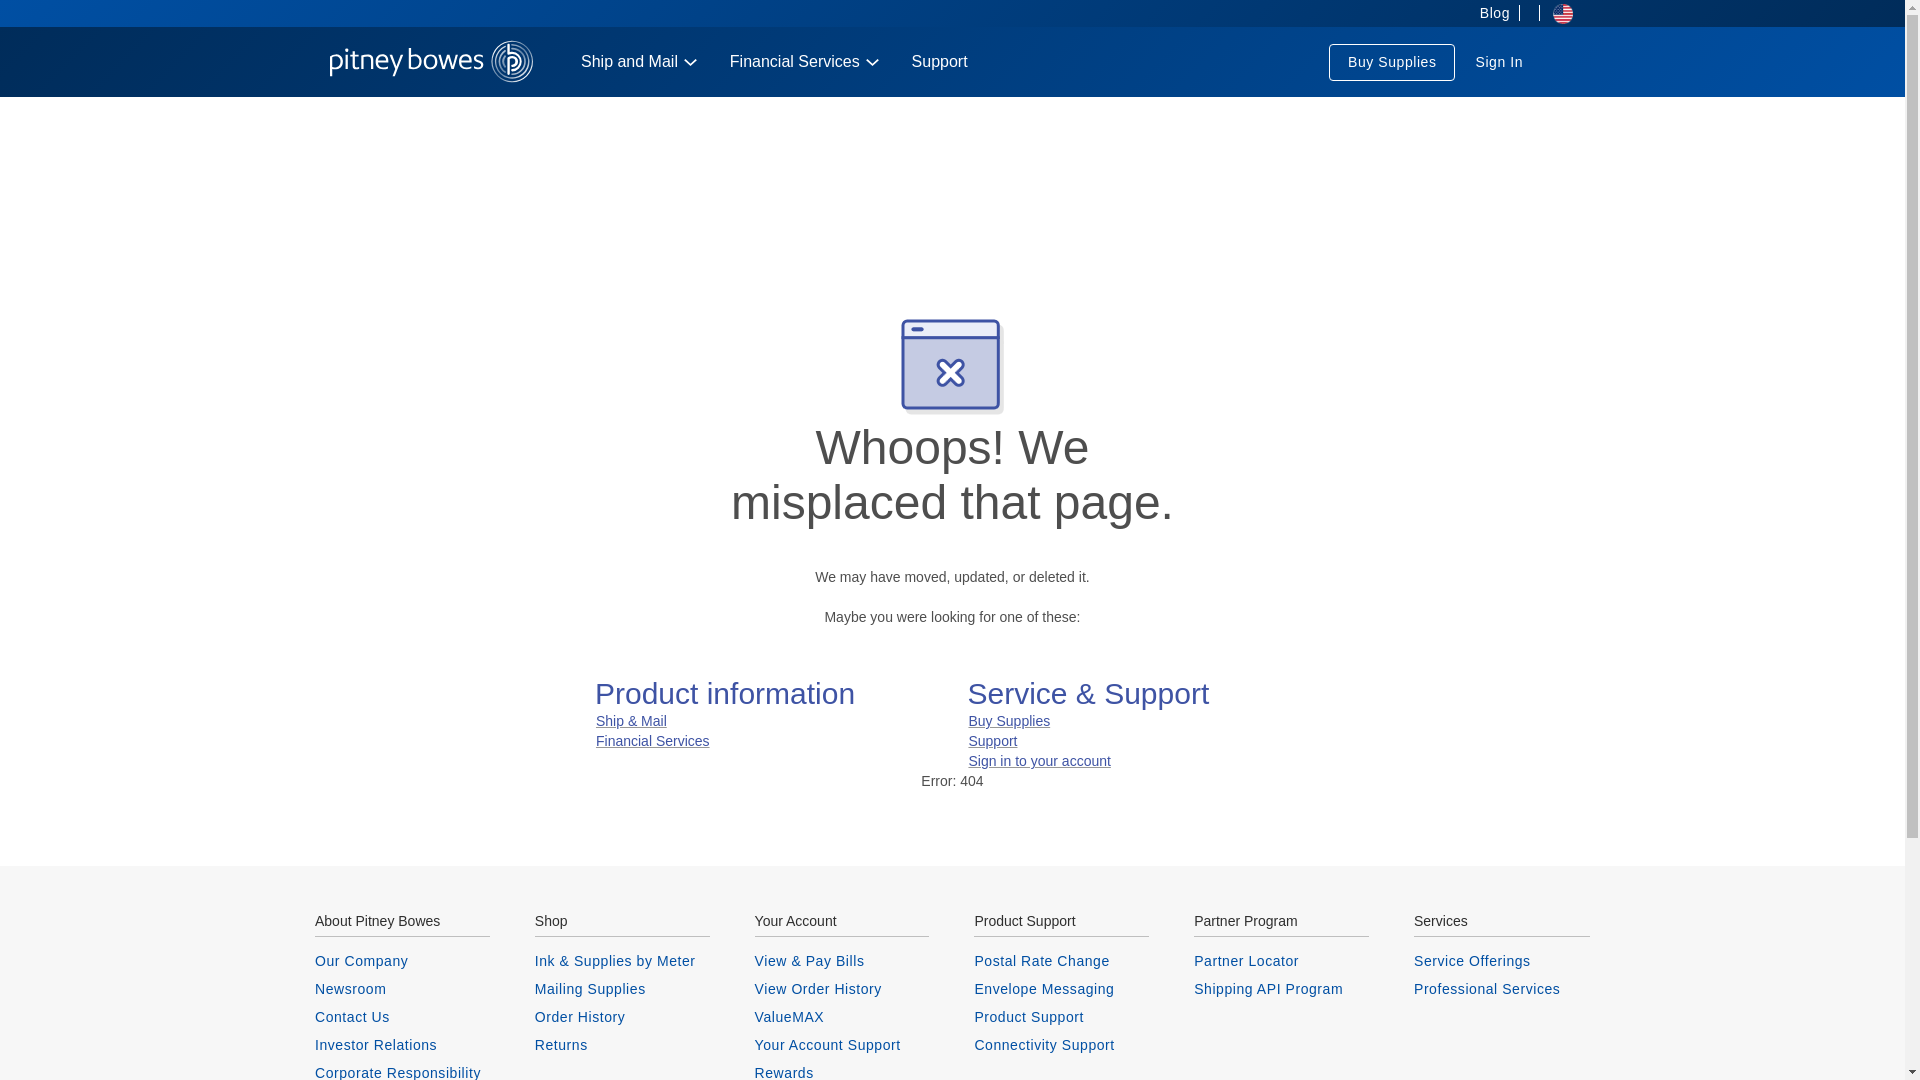  What do you see at coordinates (402, 1016) in the screenshot?
I see `Contact Us` at bounding box center [402, 1016].